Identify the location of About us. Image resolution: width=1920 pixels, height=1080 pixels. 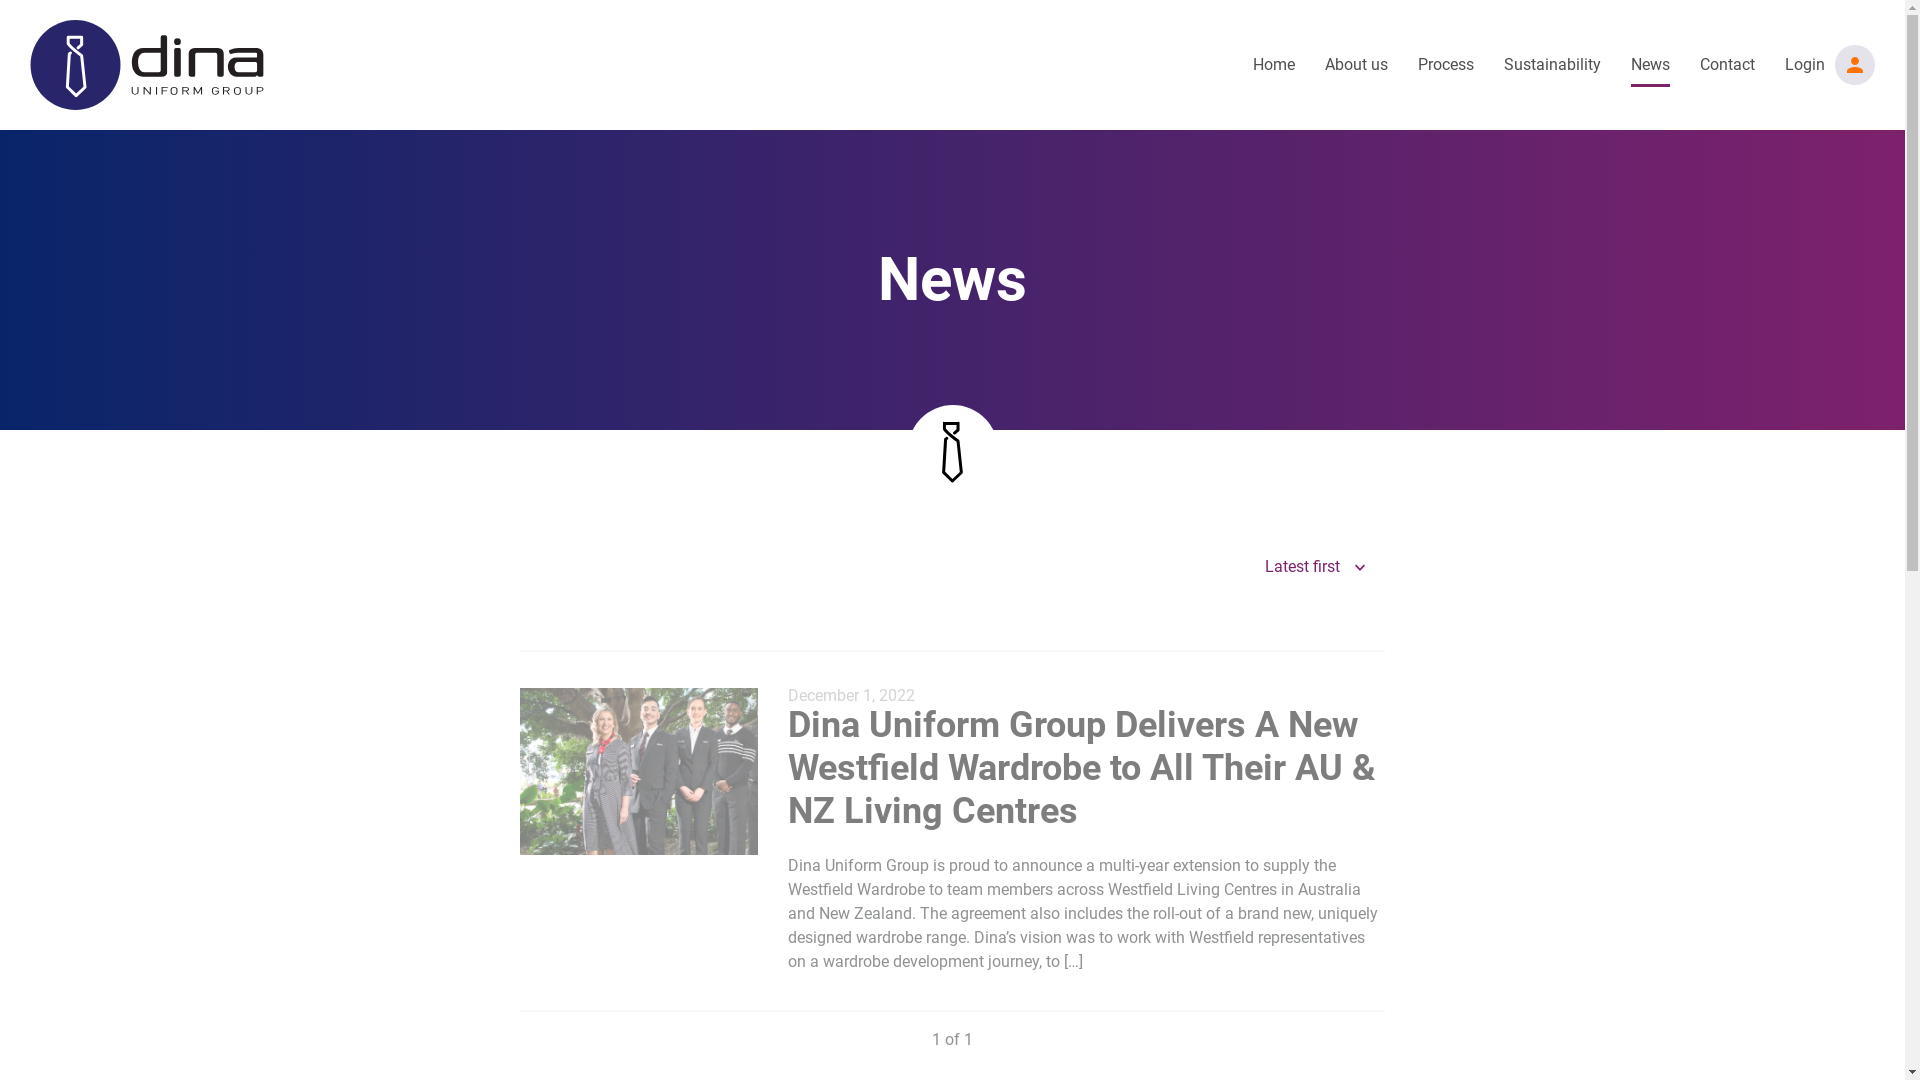
(1356, 65).